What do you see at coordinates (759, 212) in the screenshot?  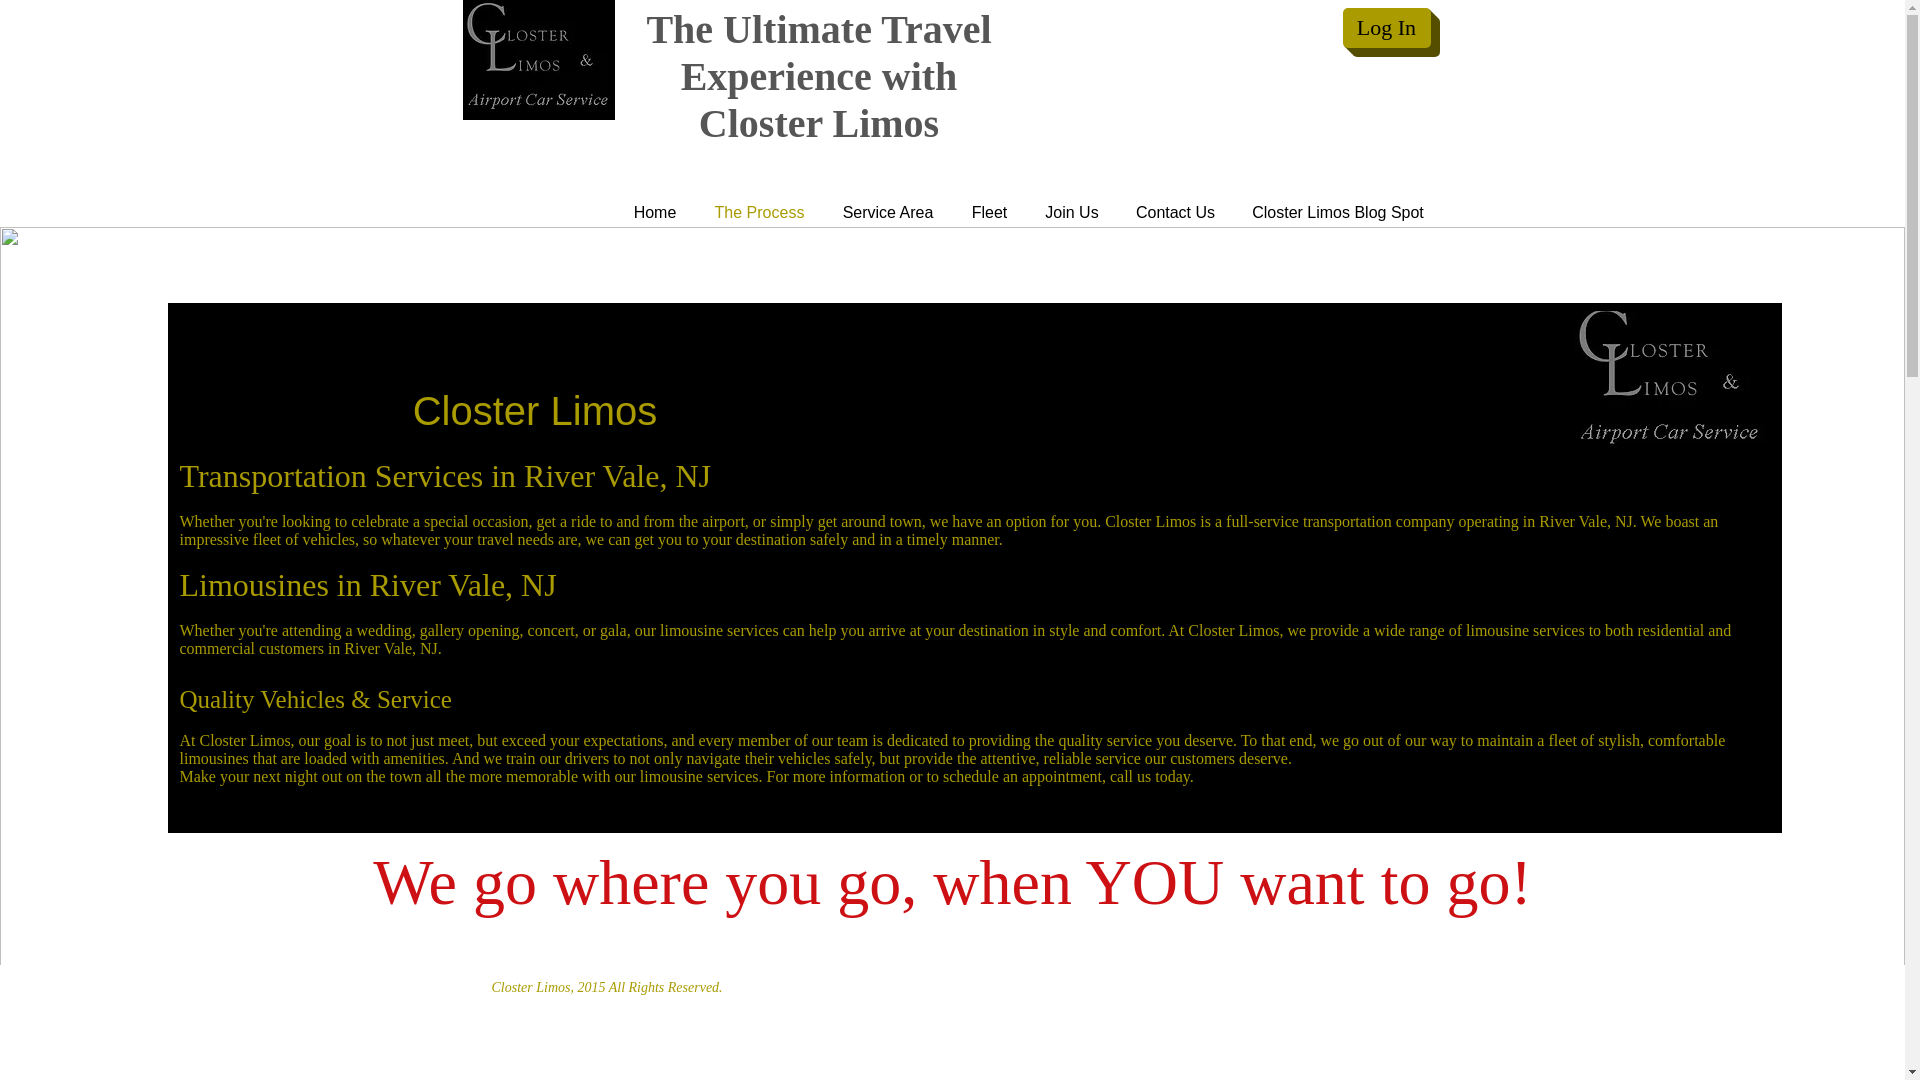 I see `The Process` at bounding box center [759, 212].